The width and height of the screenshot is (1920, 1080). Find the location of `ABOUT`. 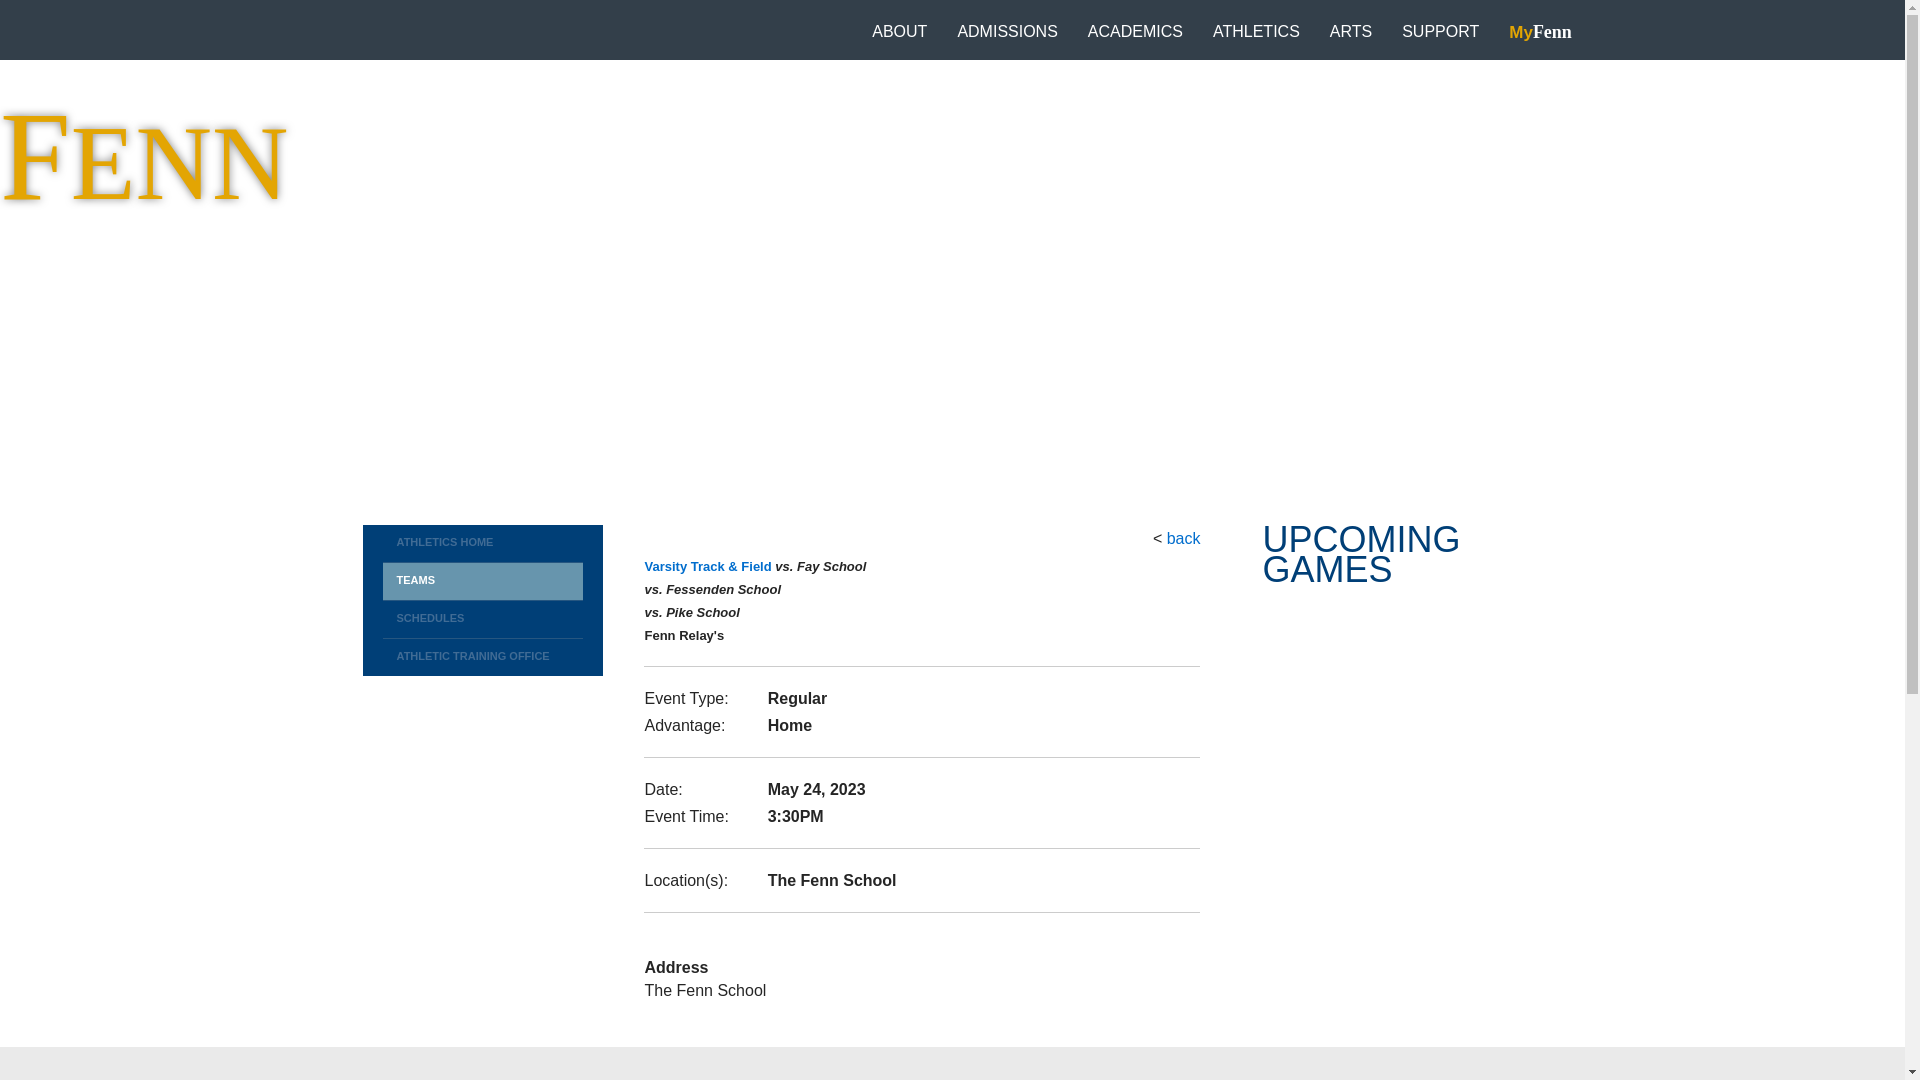

ABOUT is located at coordinates (899, 31).